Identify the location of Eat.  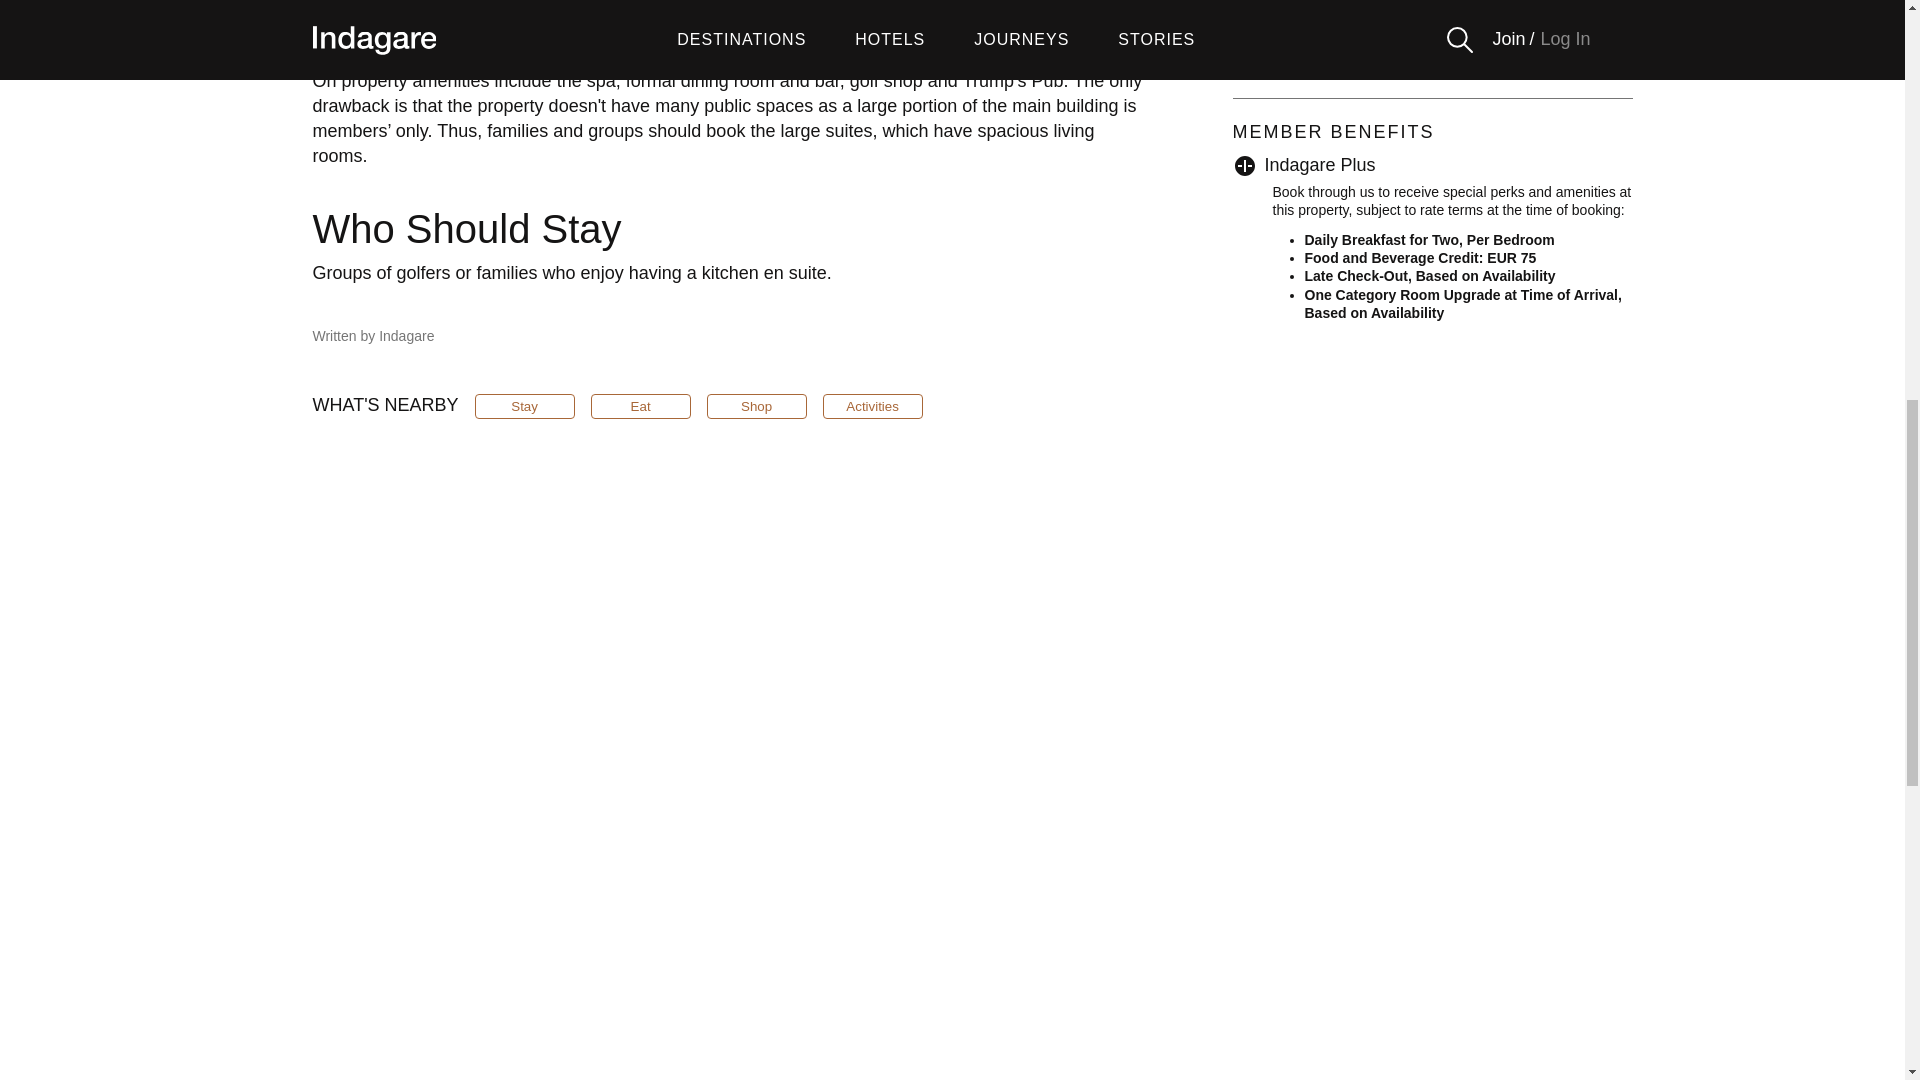
(641, 406).